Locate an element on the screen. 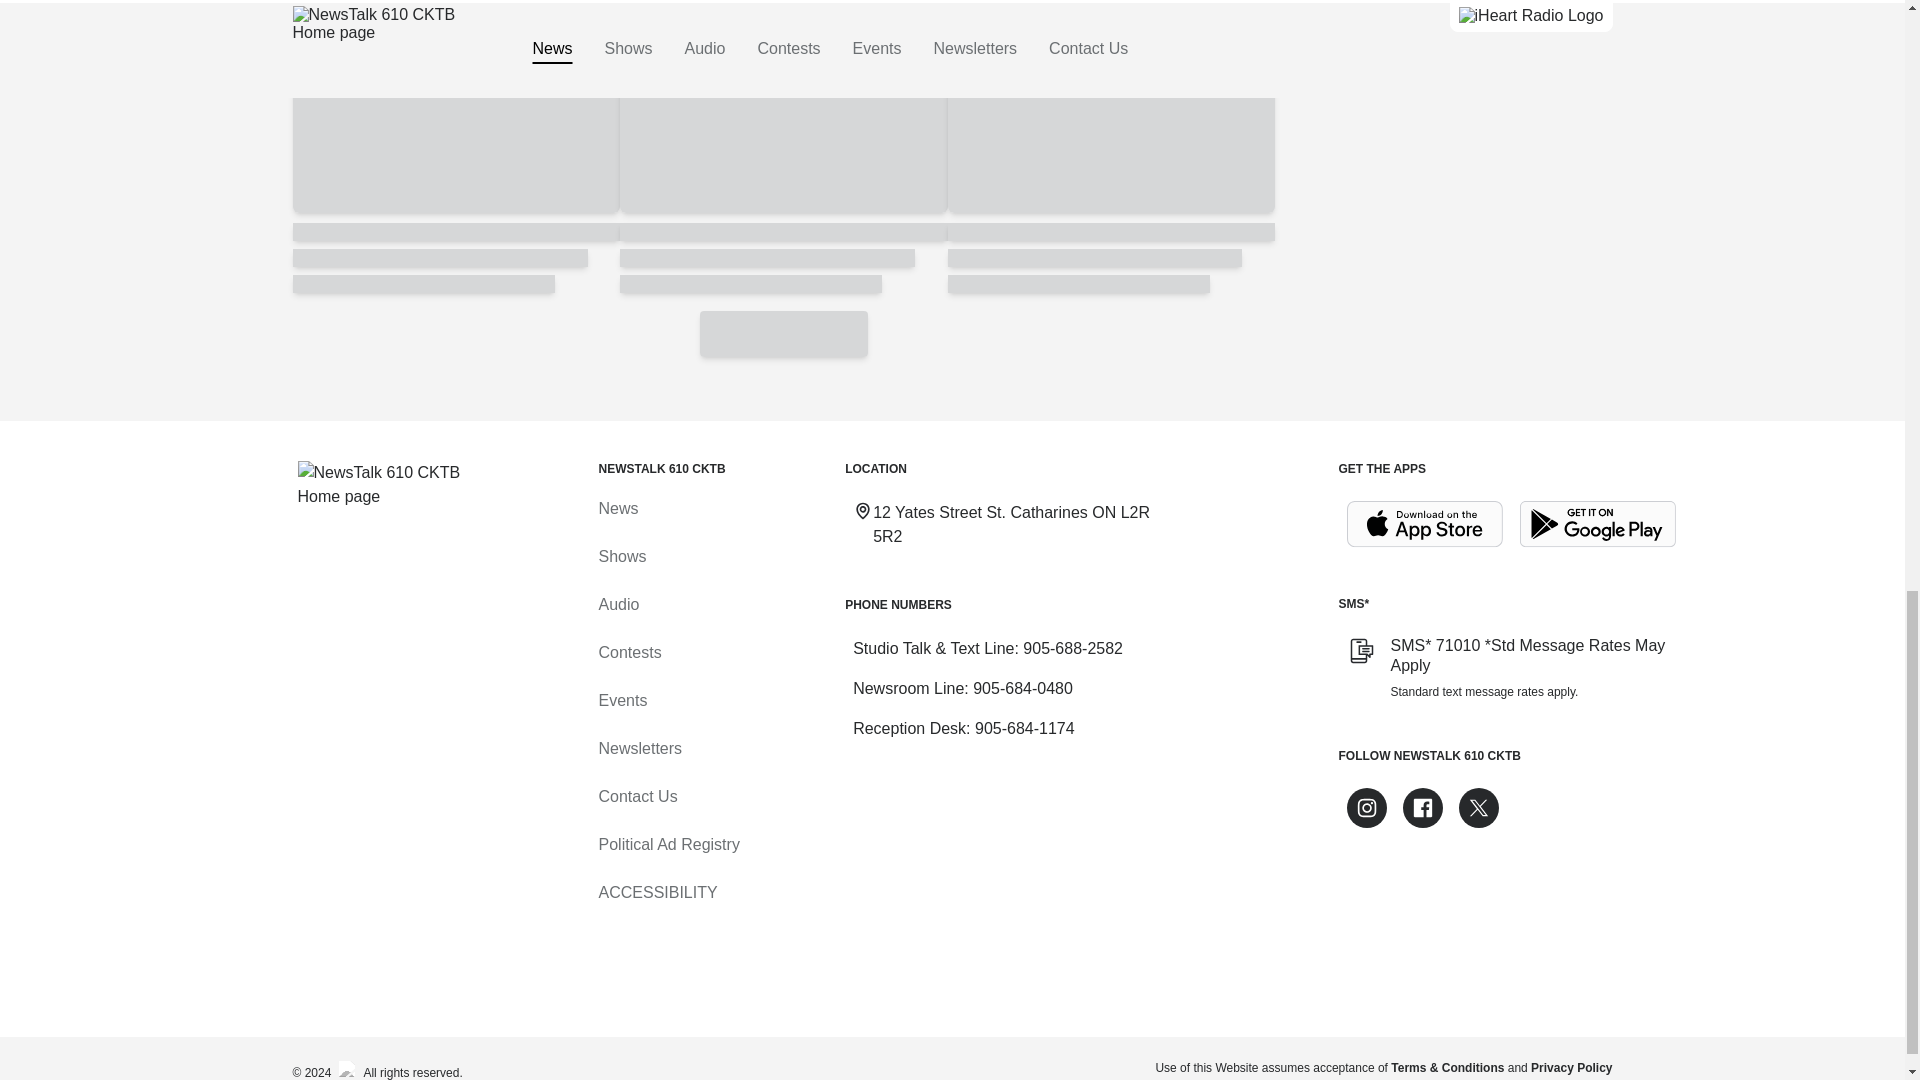 The width and height of the screenshot is (1920, 1080). Events is located at coordinates (622, 700).